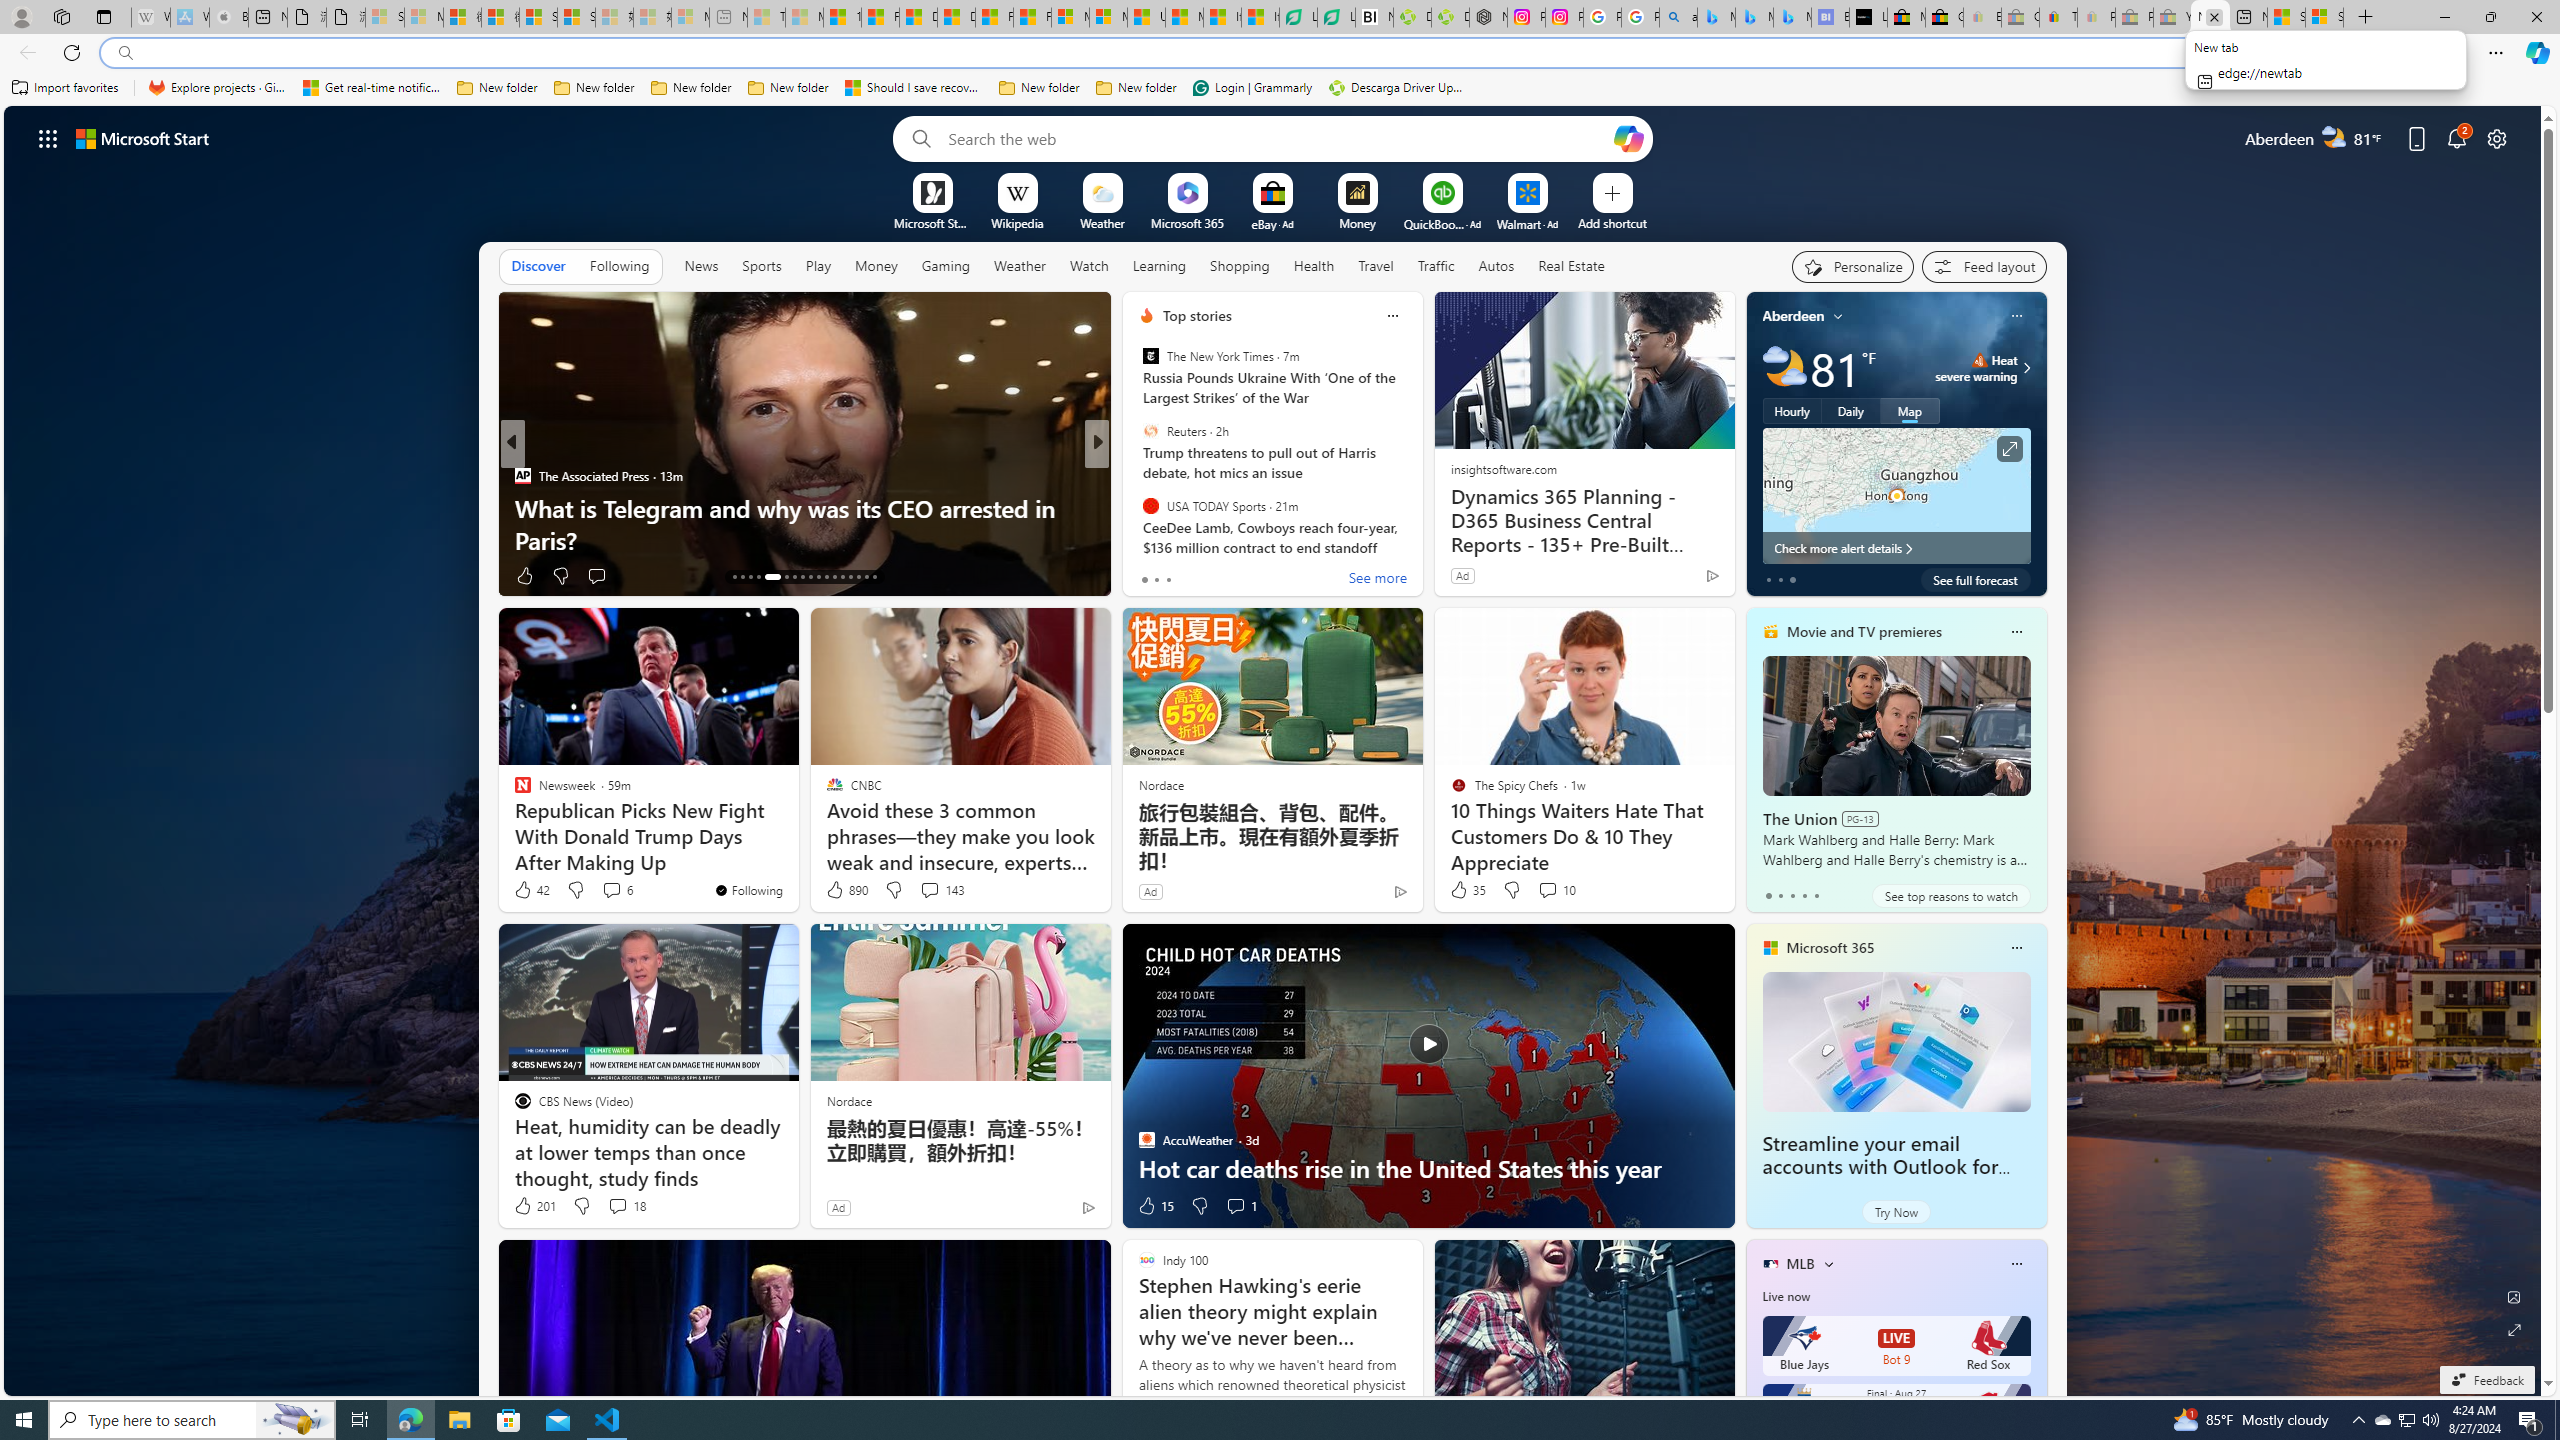 Image resolution: width=2560 pixels, height=1440 pixels. I want to click on Partly cloudy, so click(1784, 368).